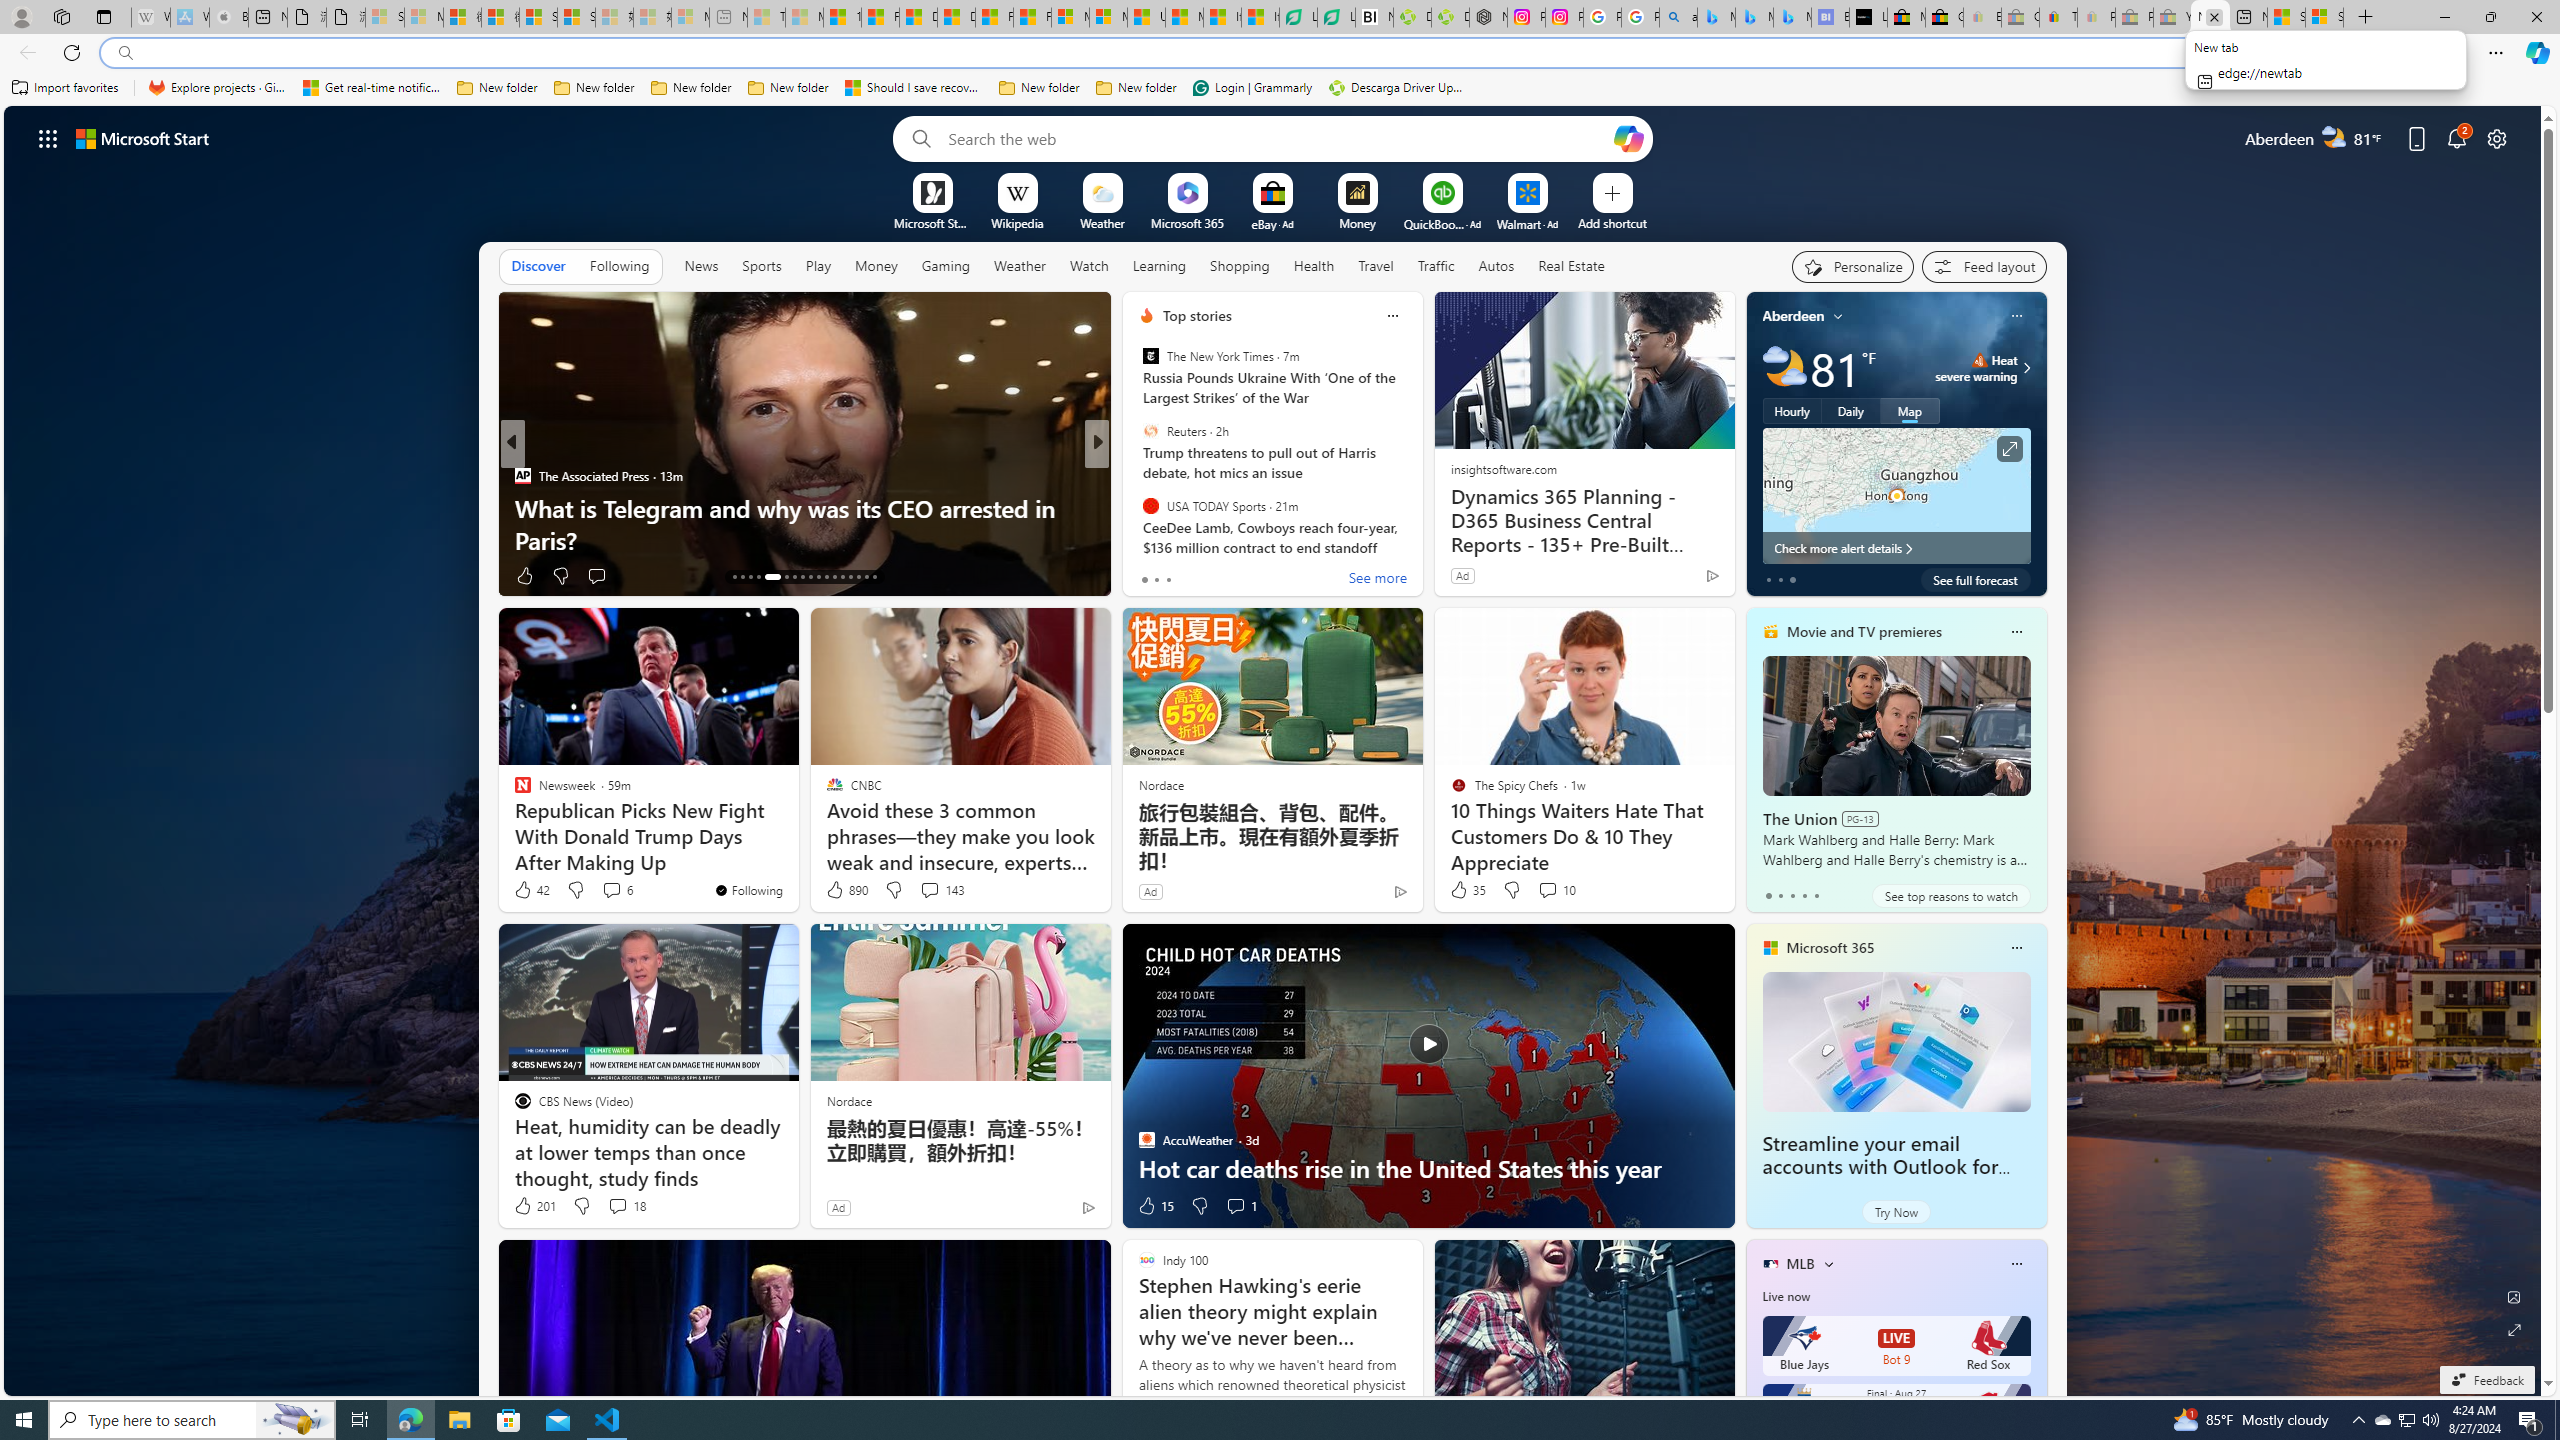 Image resolution: width=2560 pixels, height=1440 pixels. I want to click on Partly cloudy, so click(1784, 368).